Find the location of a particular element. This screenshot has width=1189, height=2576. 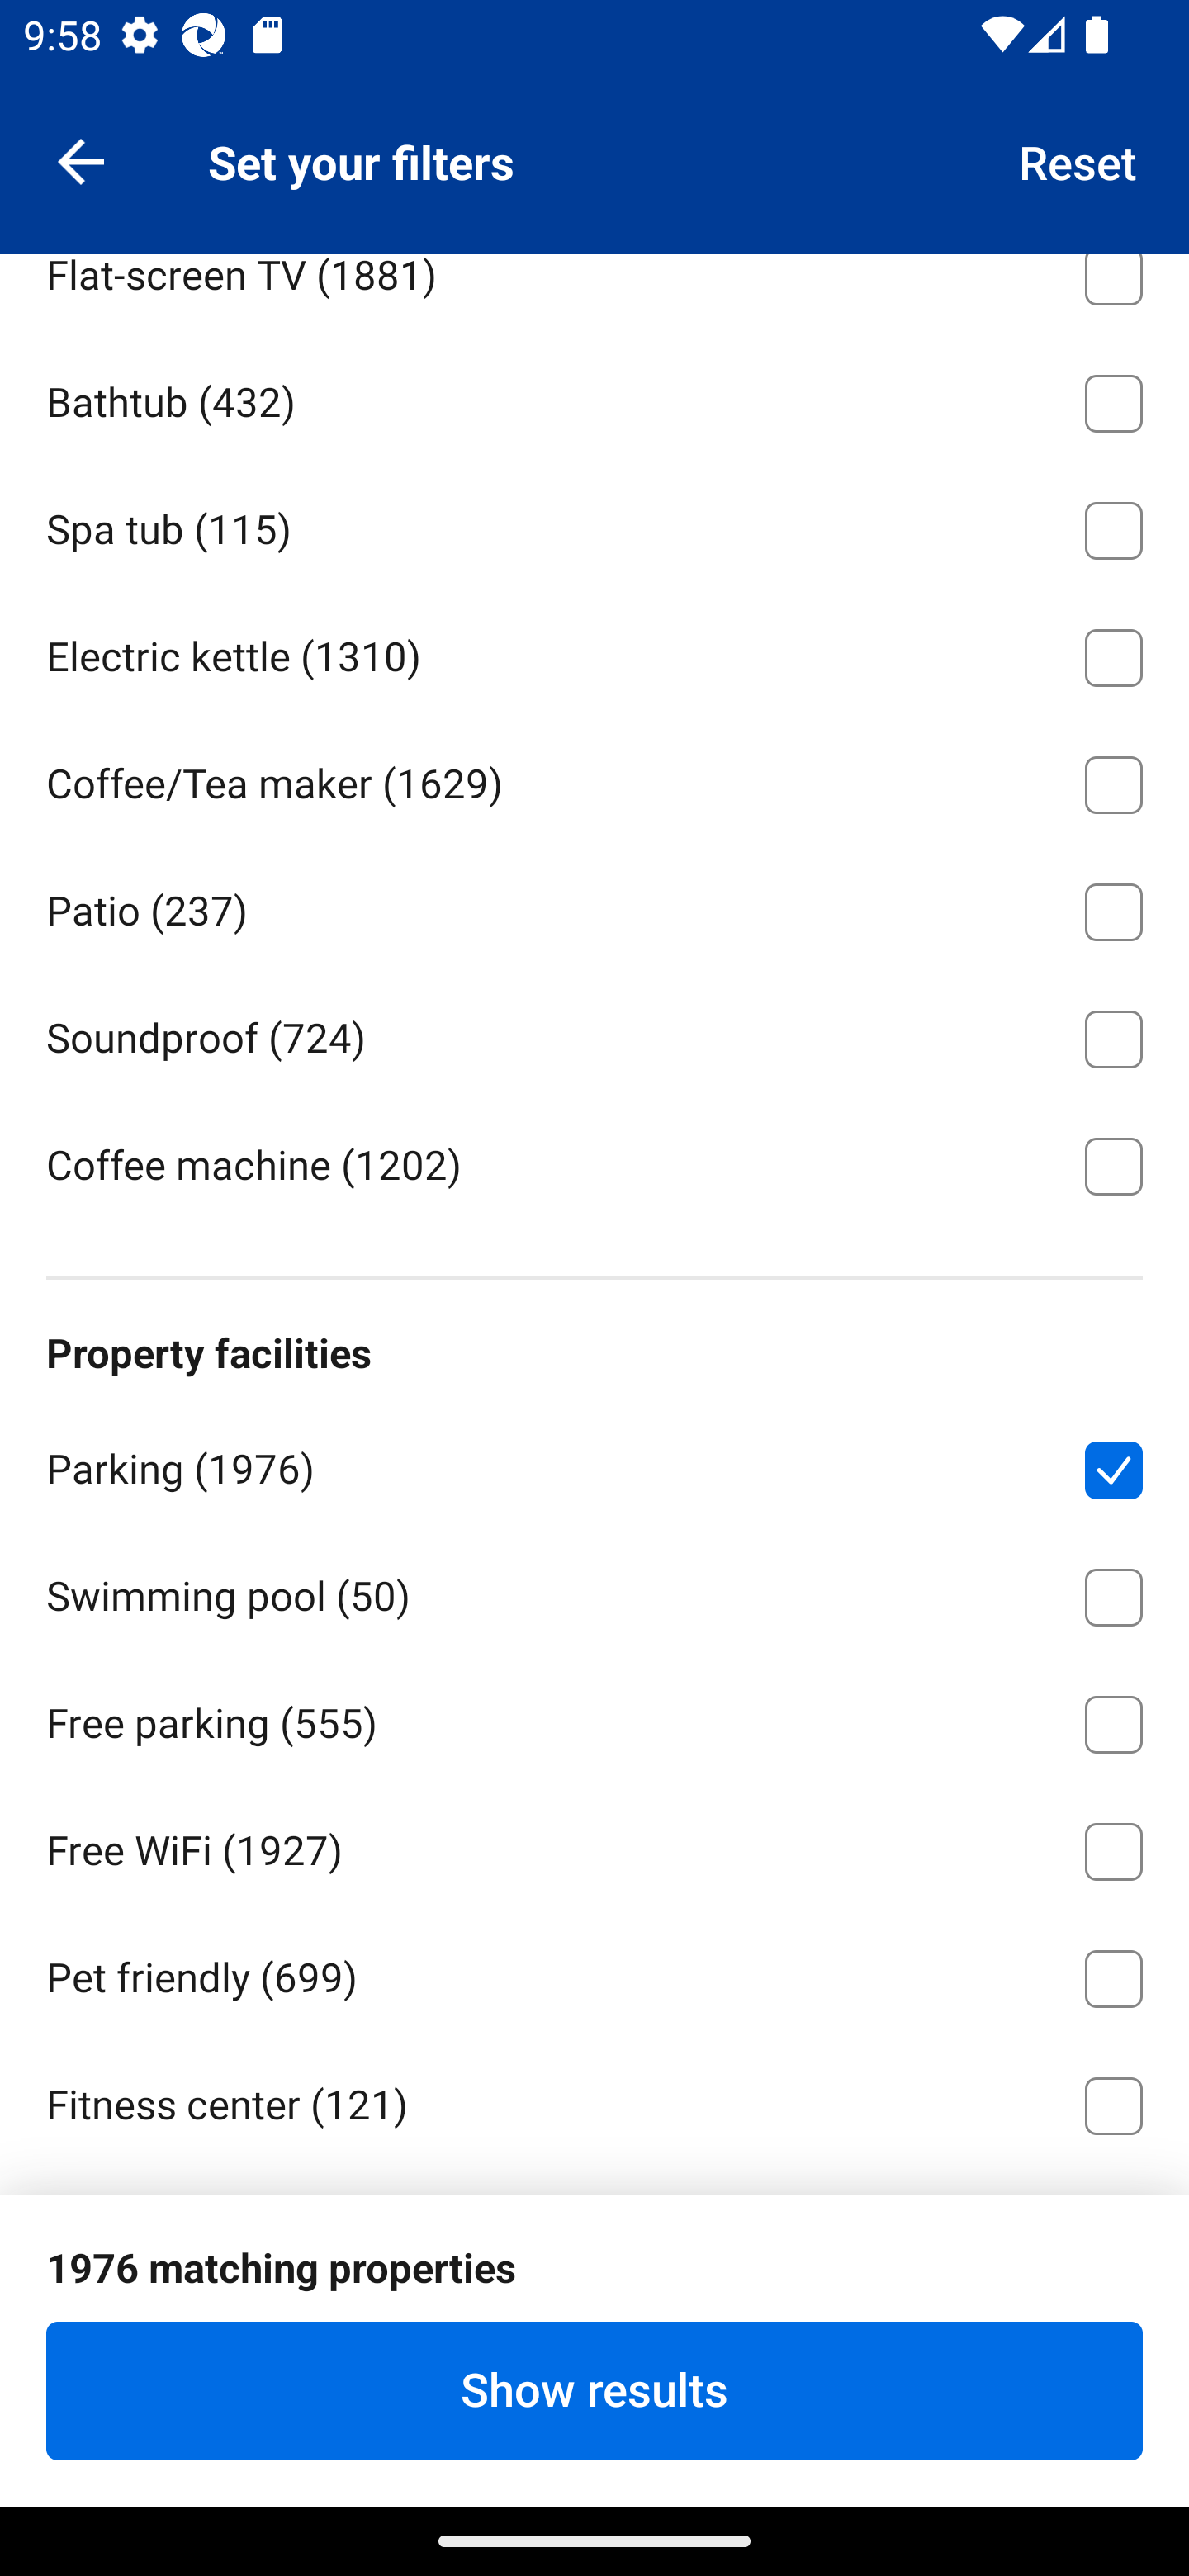

Soundproof ⁦(724) is located at coordinates (594, 1034).